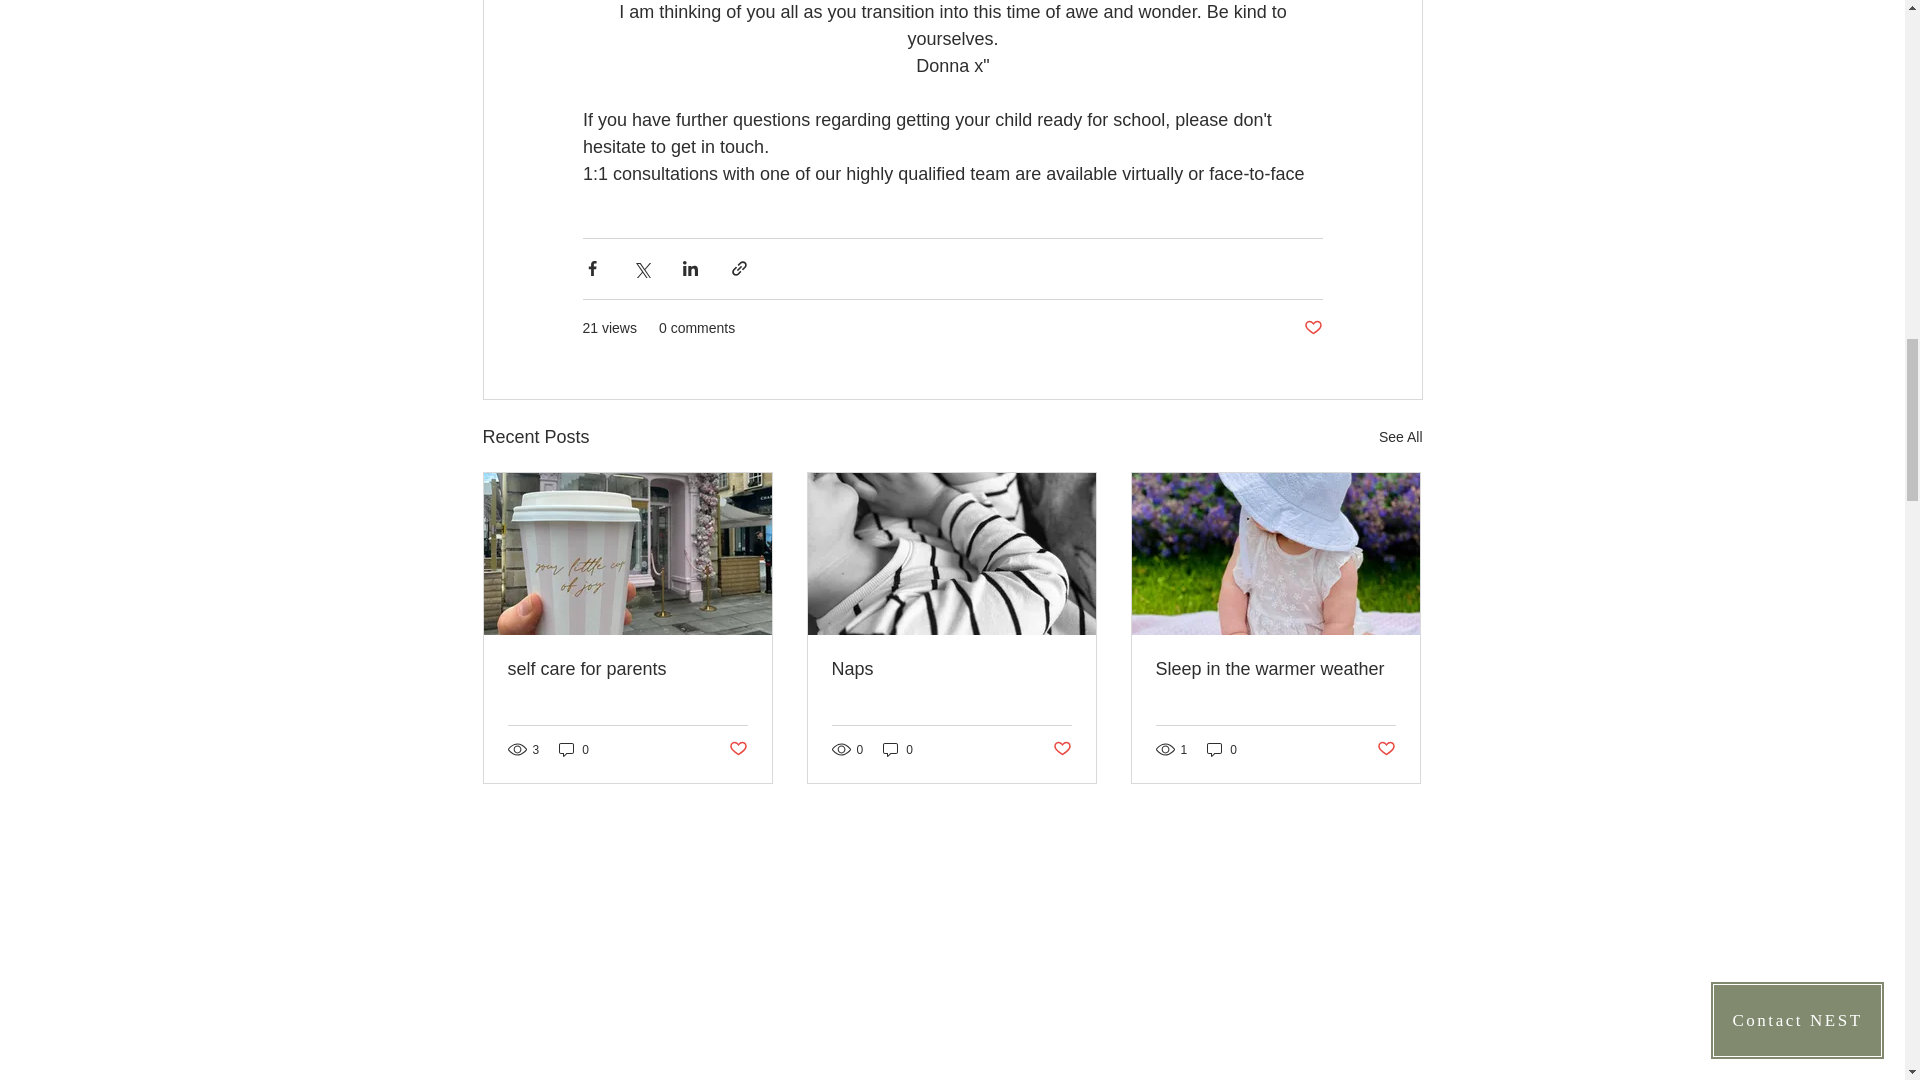  I want to click on Sleep in the warmer weather, so click(1275, 669).